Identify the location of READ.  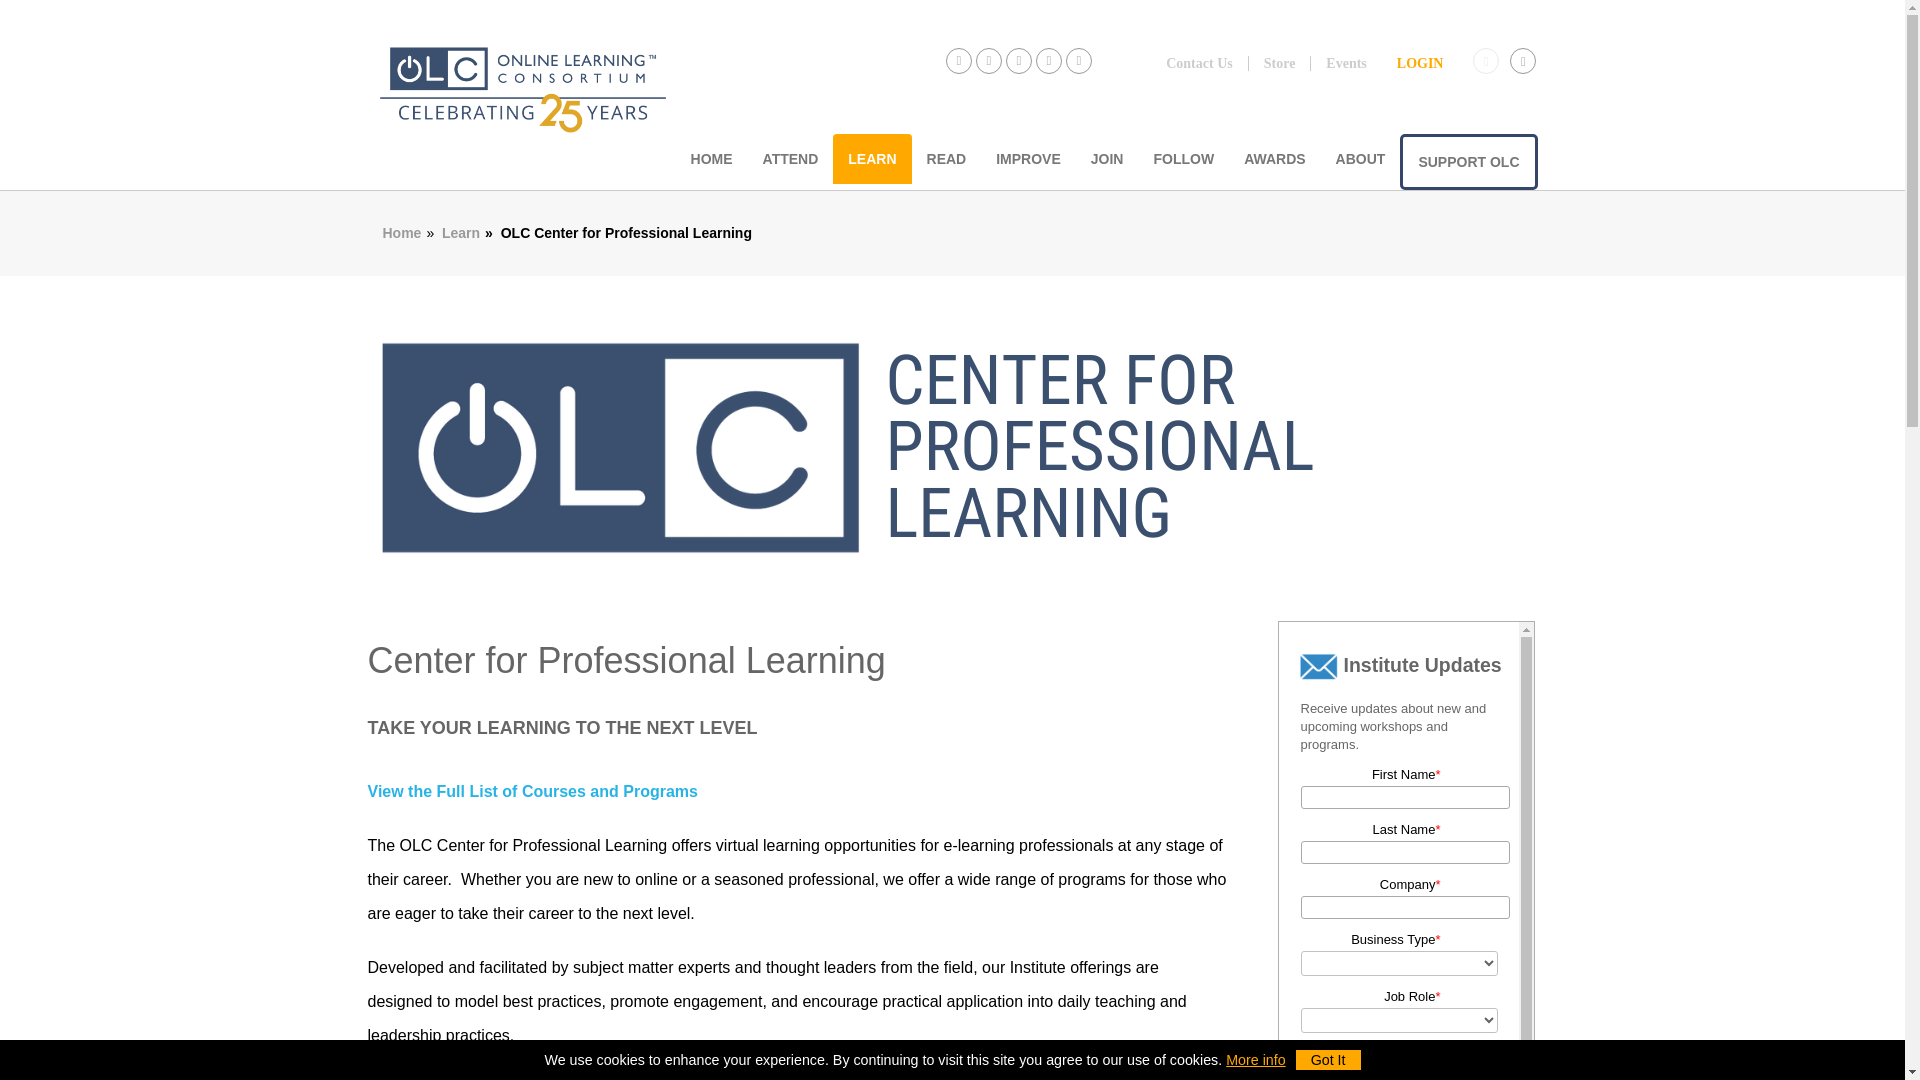
(946, 158).